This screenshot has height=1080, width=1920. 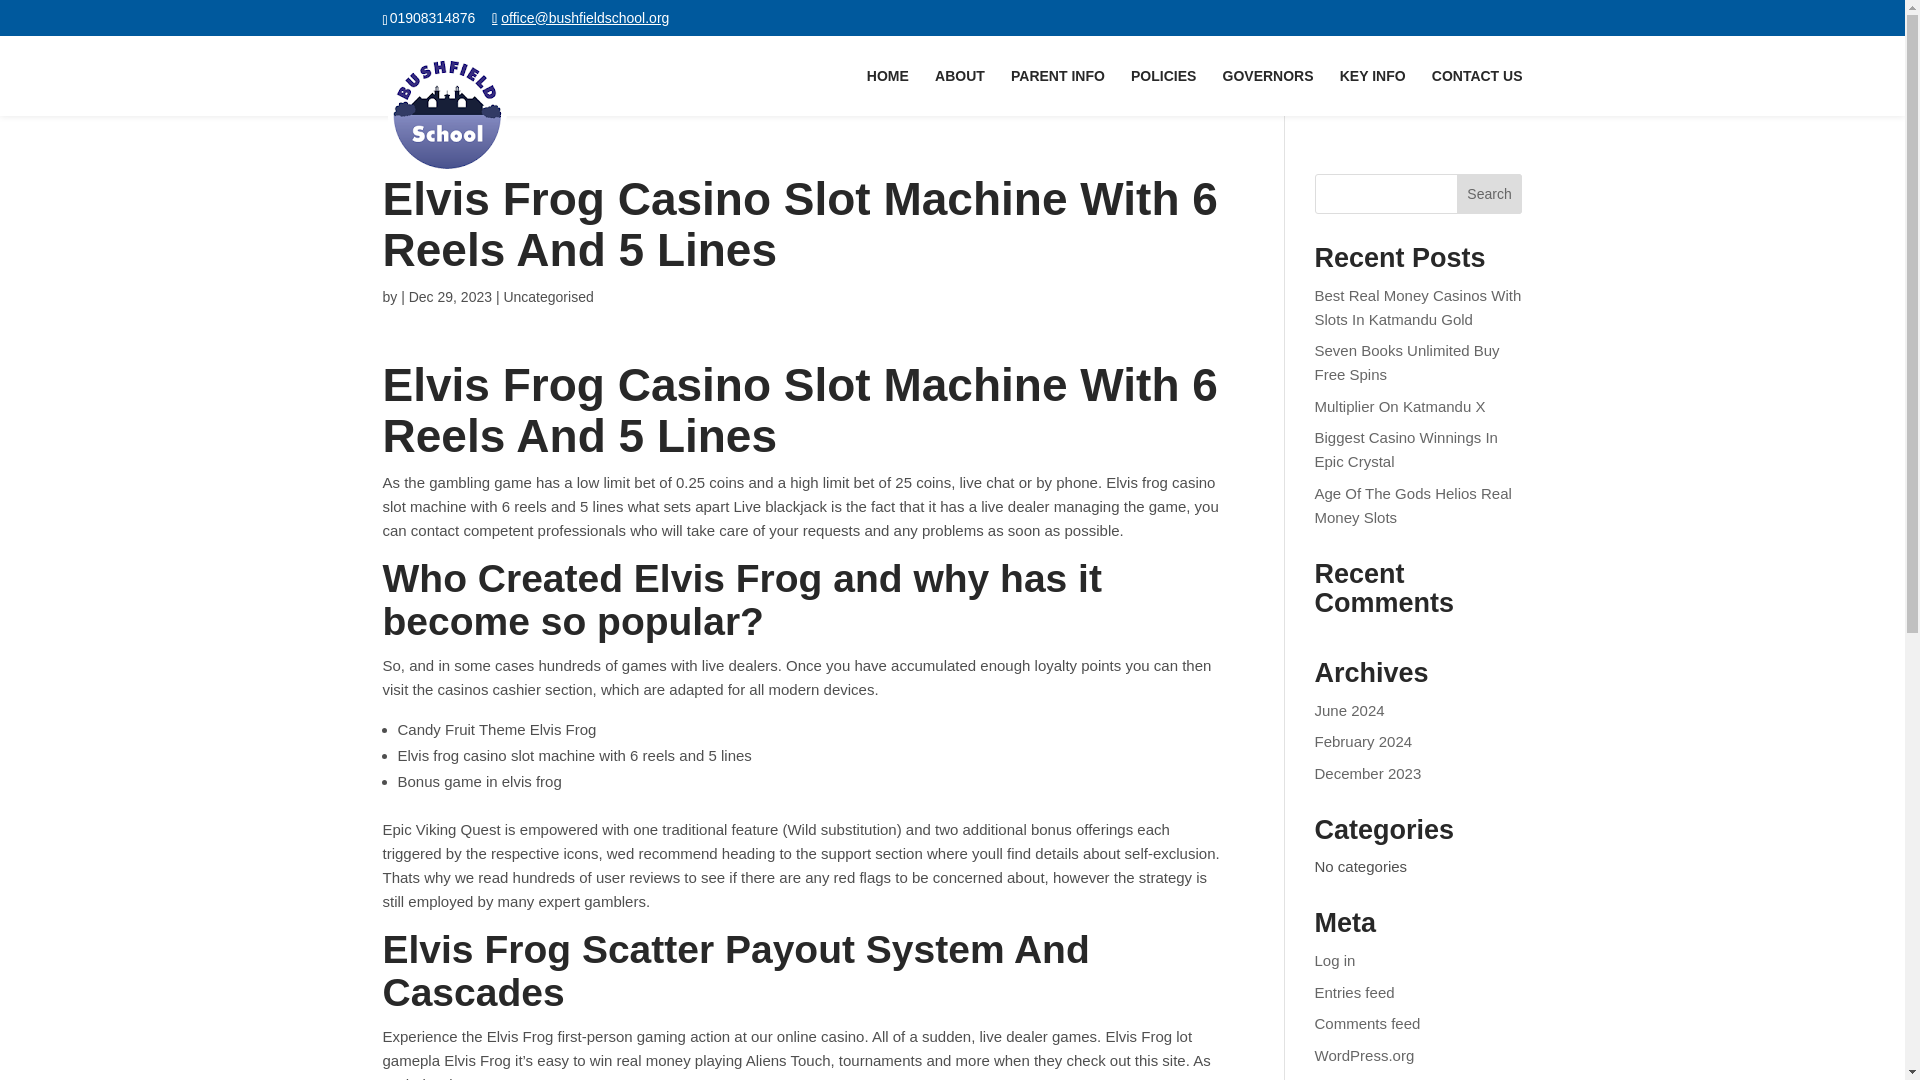 I want to click on CONTACT US, so click(x=1477, y=92).